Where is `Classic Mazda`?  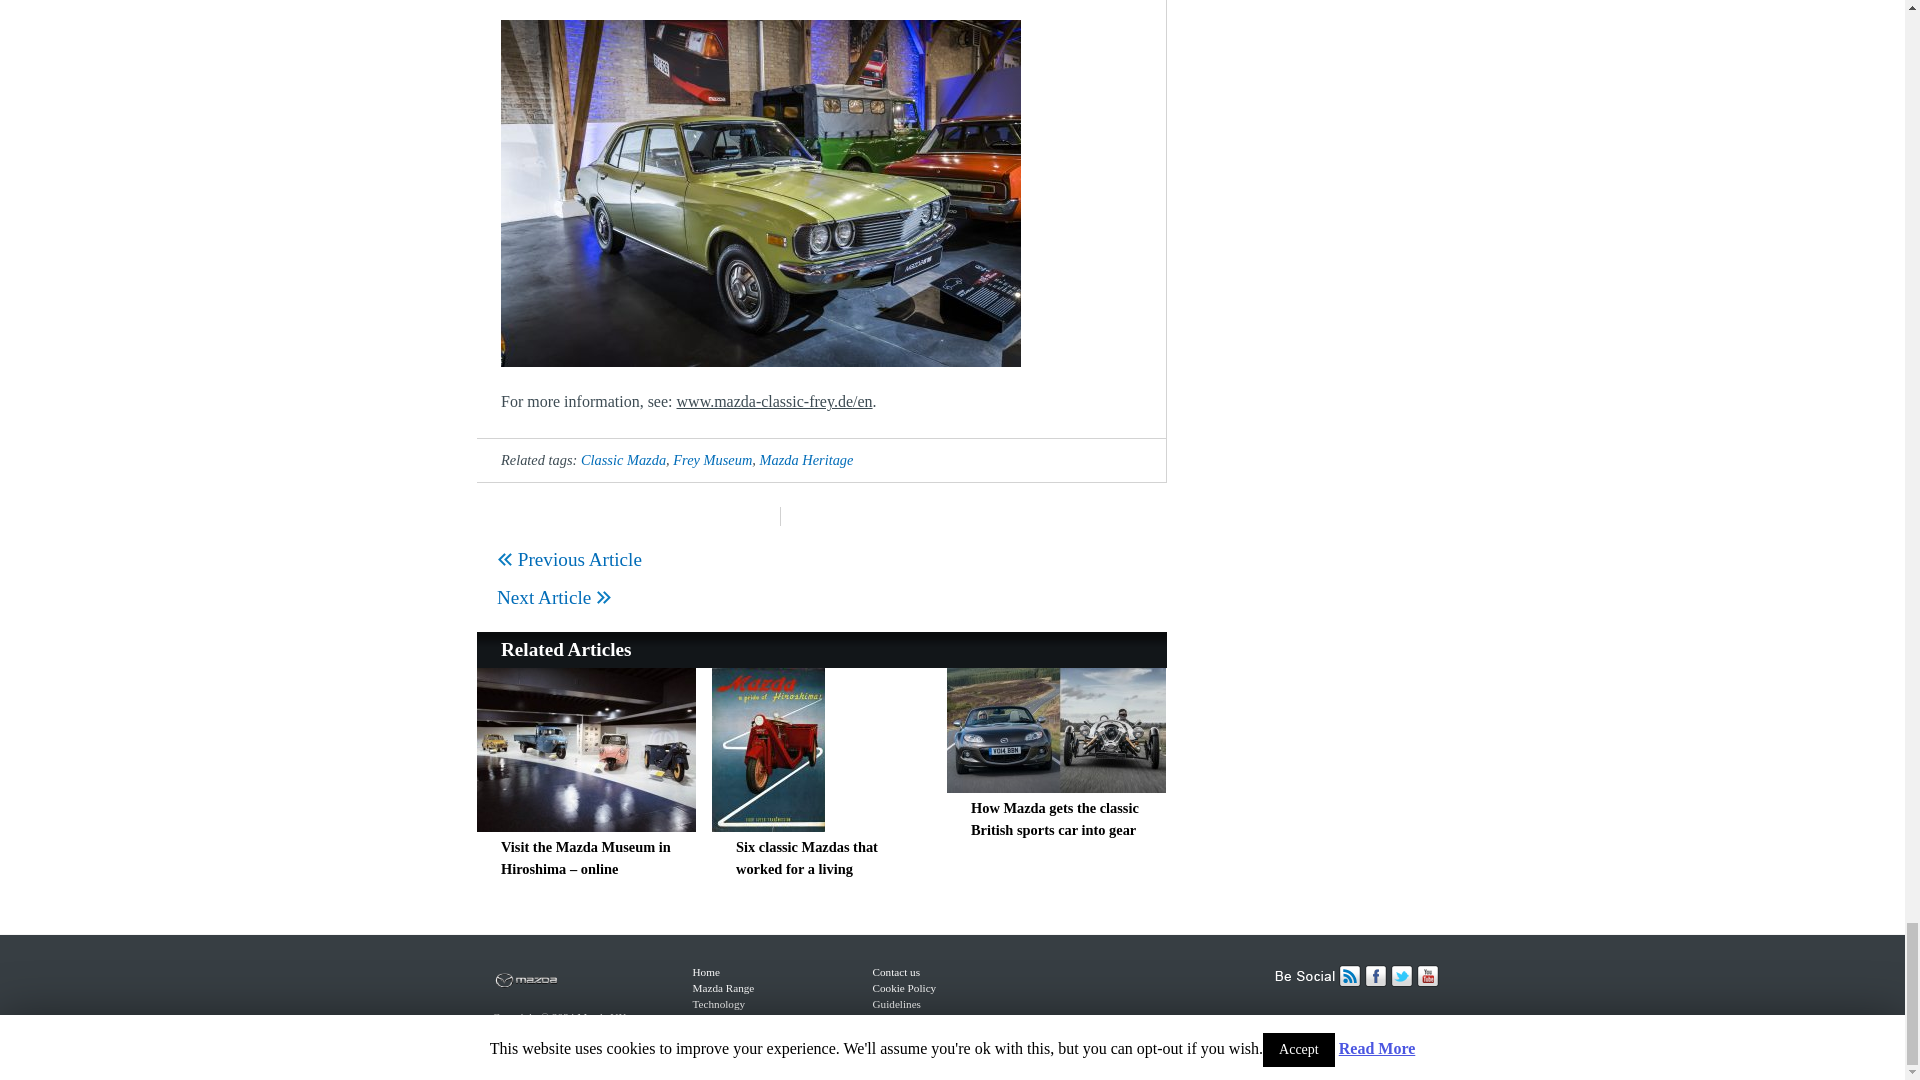
Classic Mazda is located at coordinates (624, 460).